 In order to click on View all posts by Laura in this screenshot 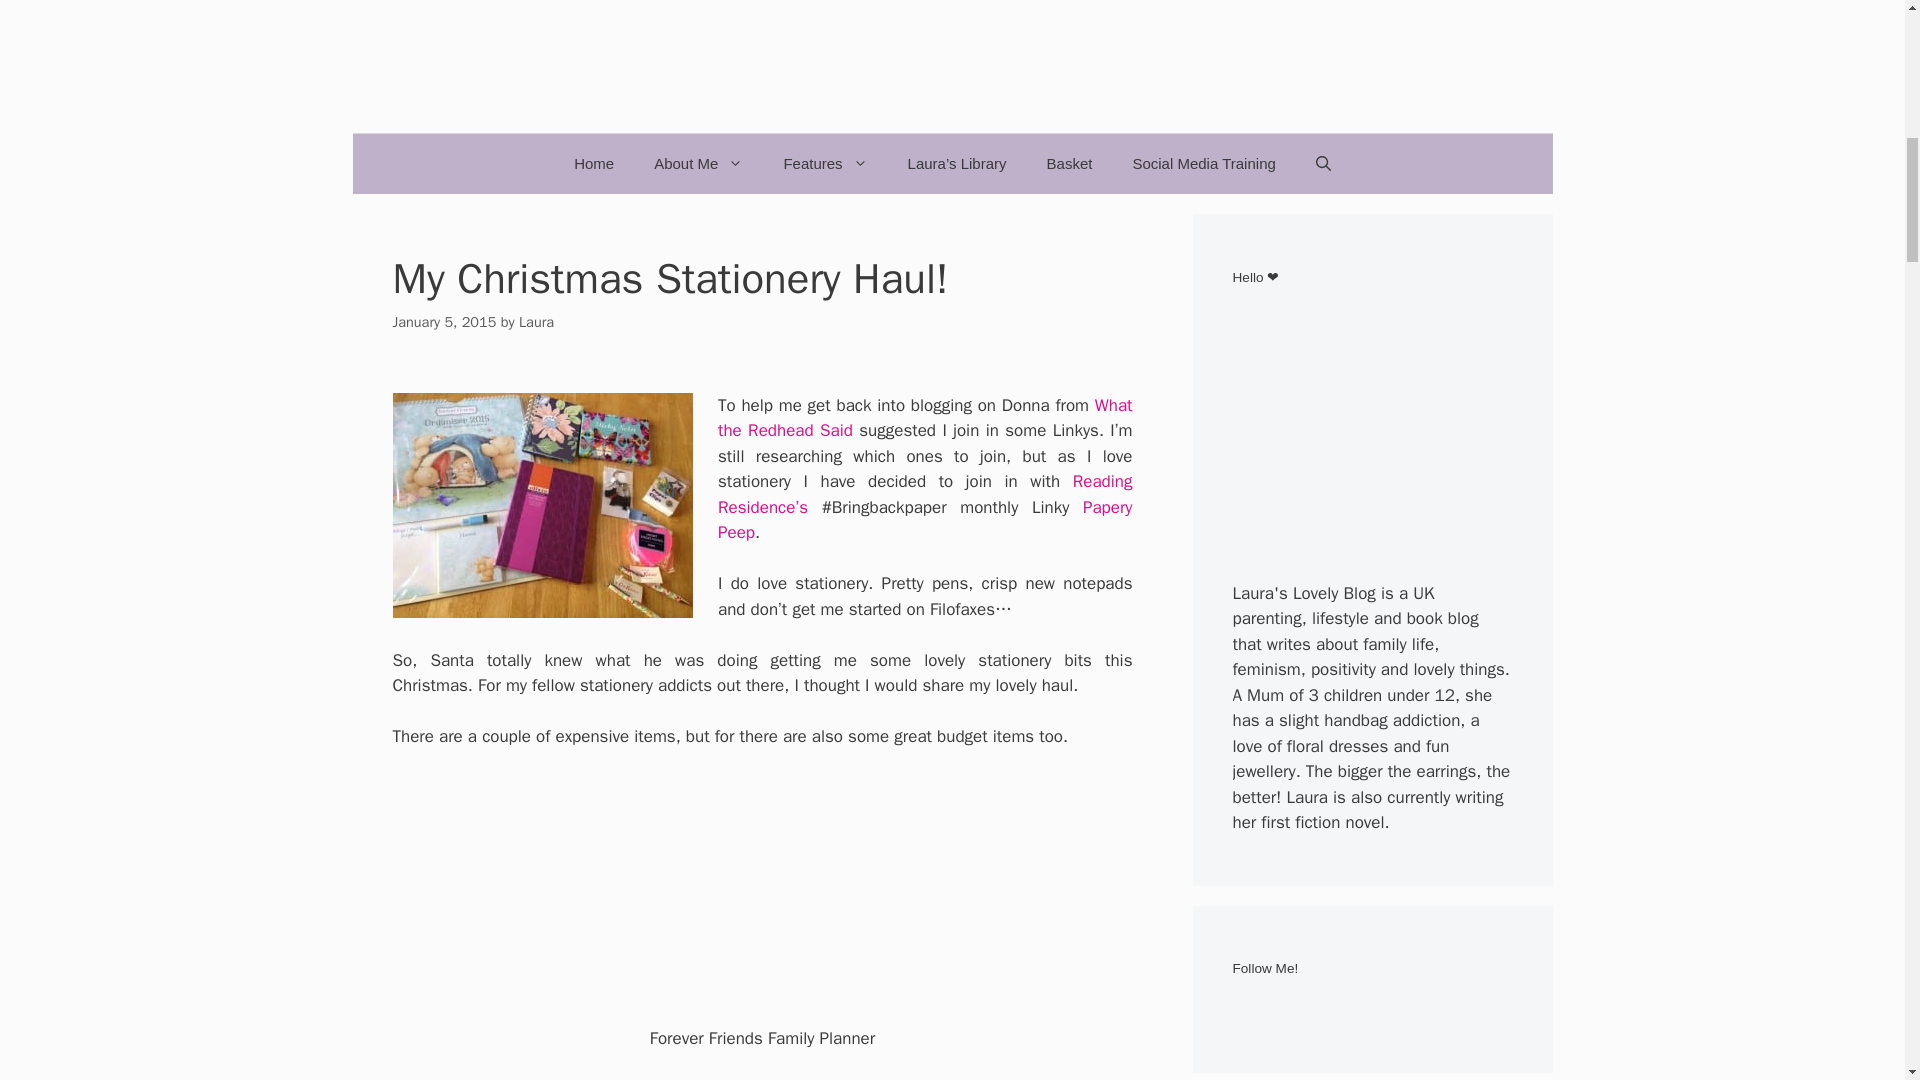, I will do `click(536, 322)`.